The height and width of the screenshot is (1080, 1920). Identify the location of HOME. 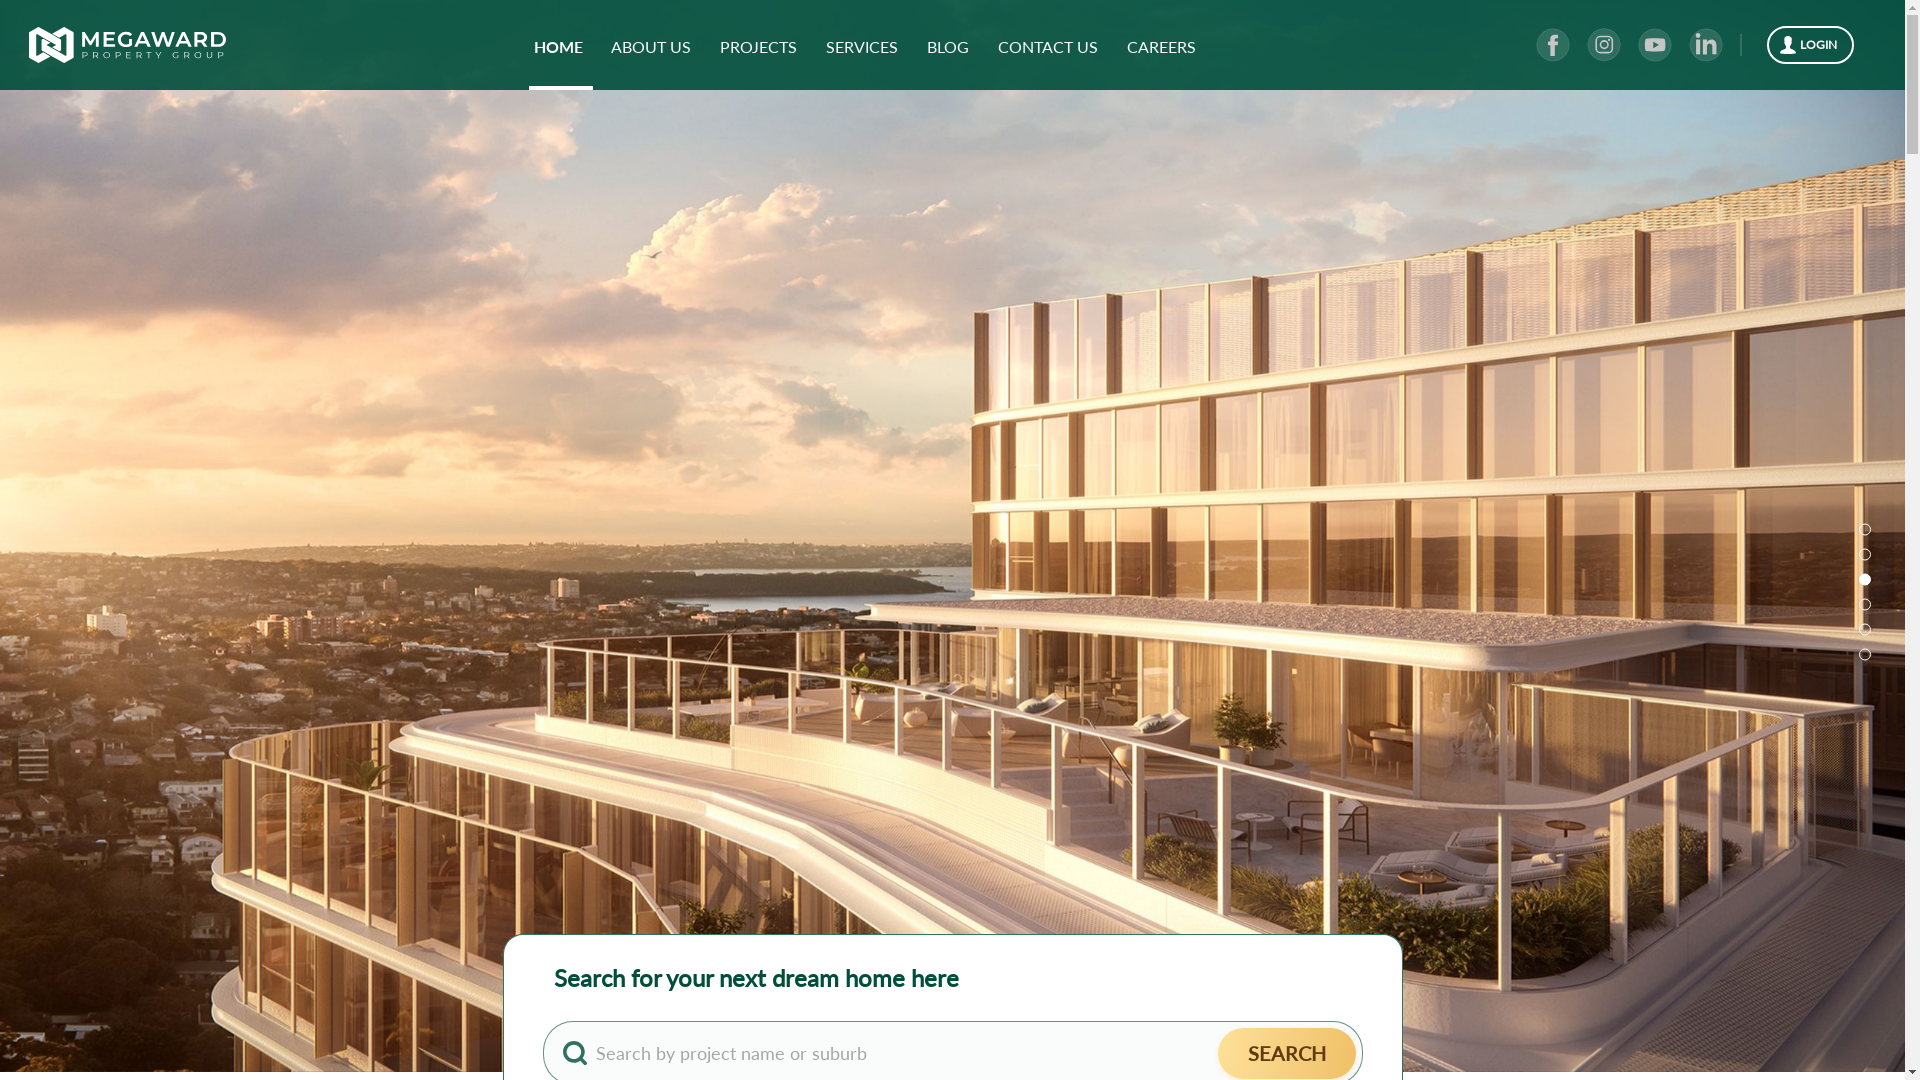
(558, 46).